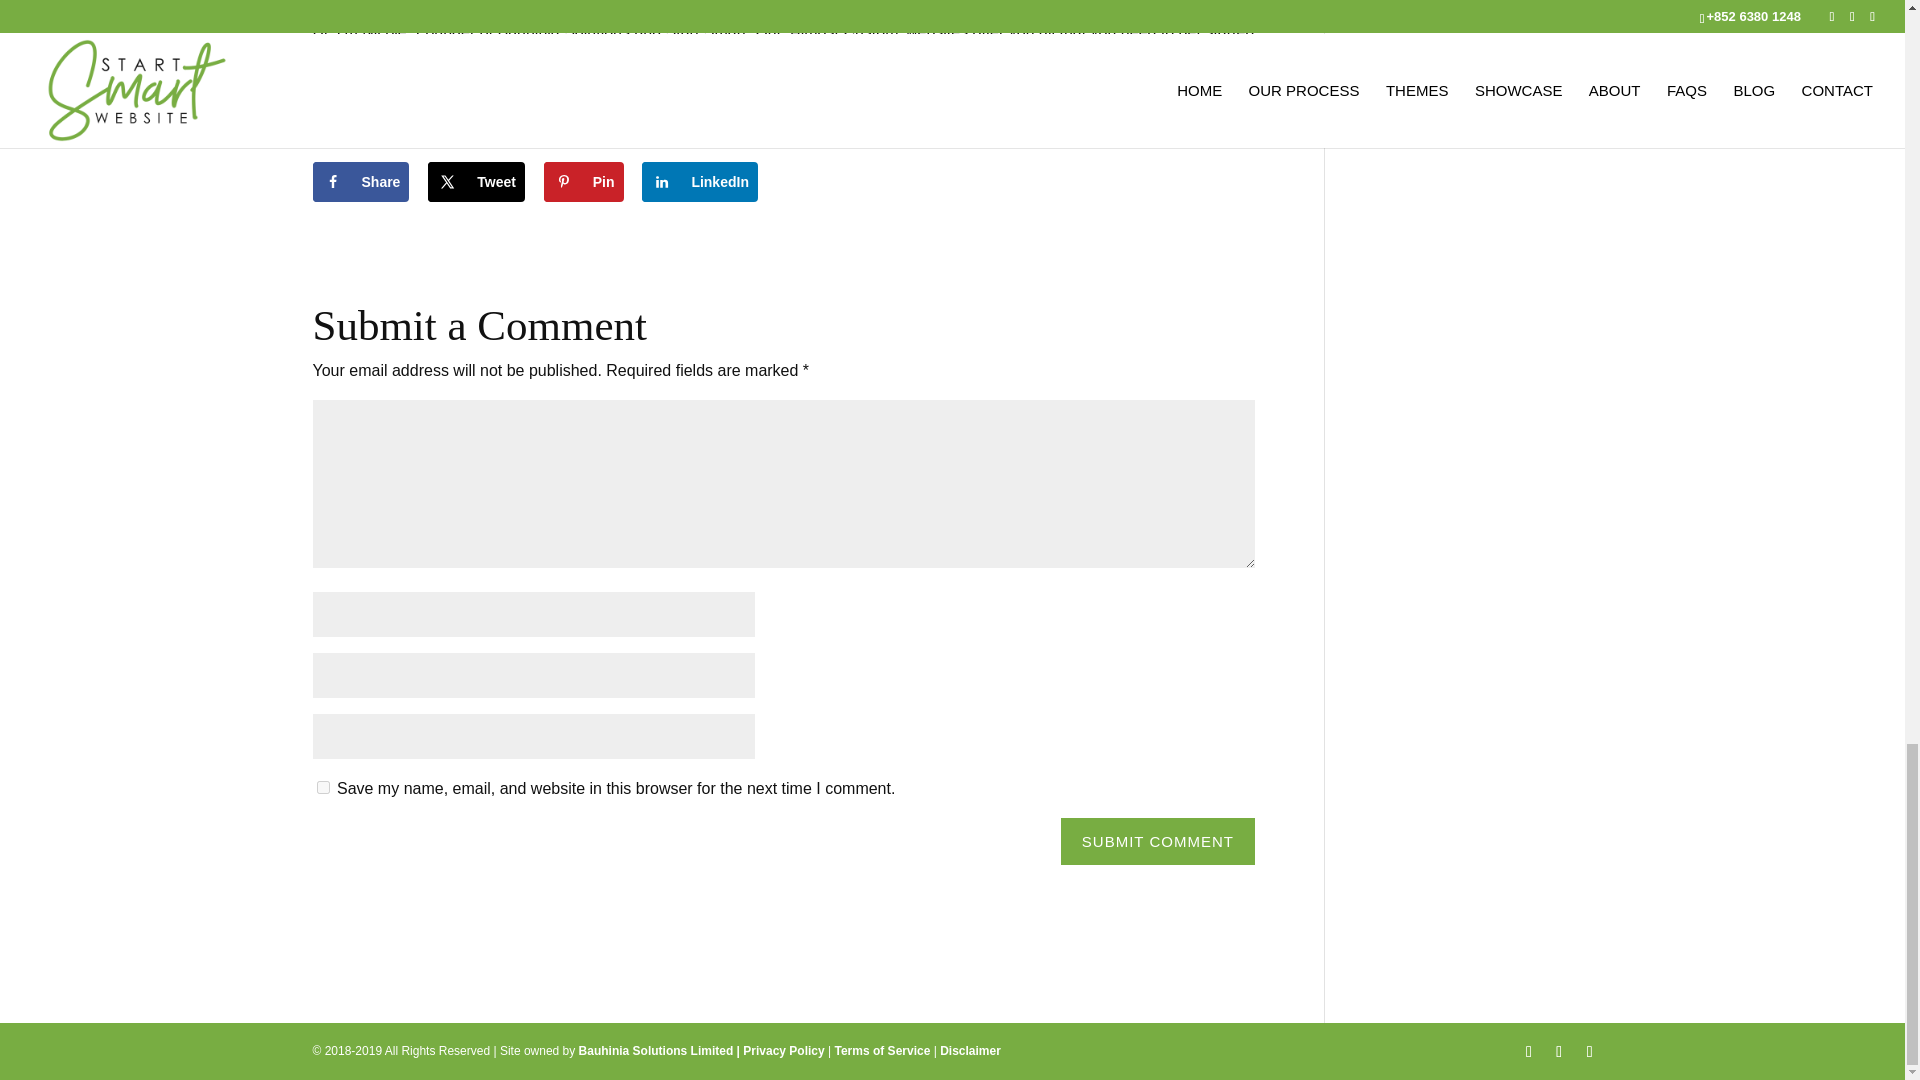 This screenshot has width=1920, height=1080. What do you see at coordinates (584, 182) in the screenshot?
I see `Save to Pinterest` at bounding box center [584, 182].